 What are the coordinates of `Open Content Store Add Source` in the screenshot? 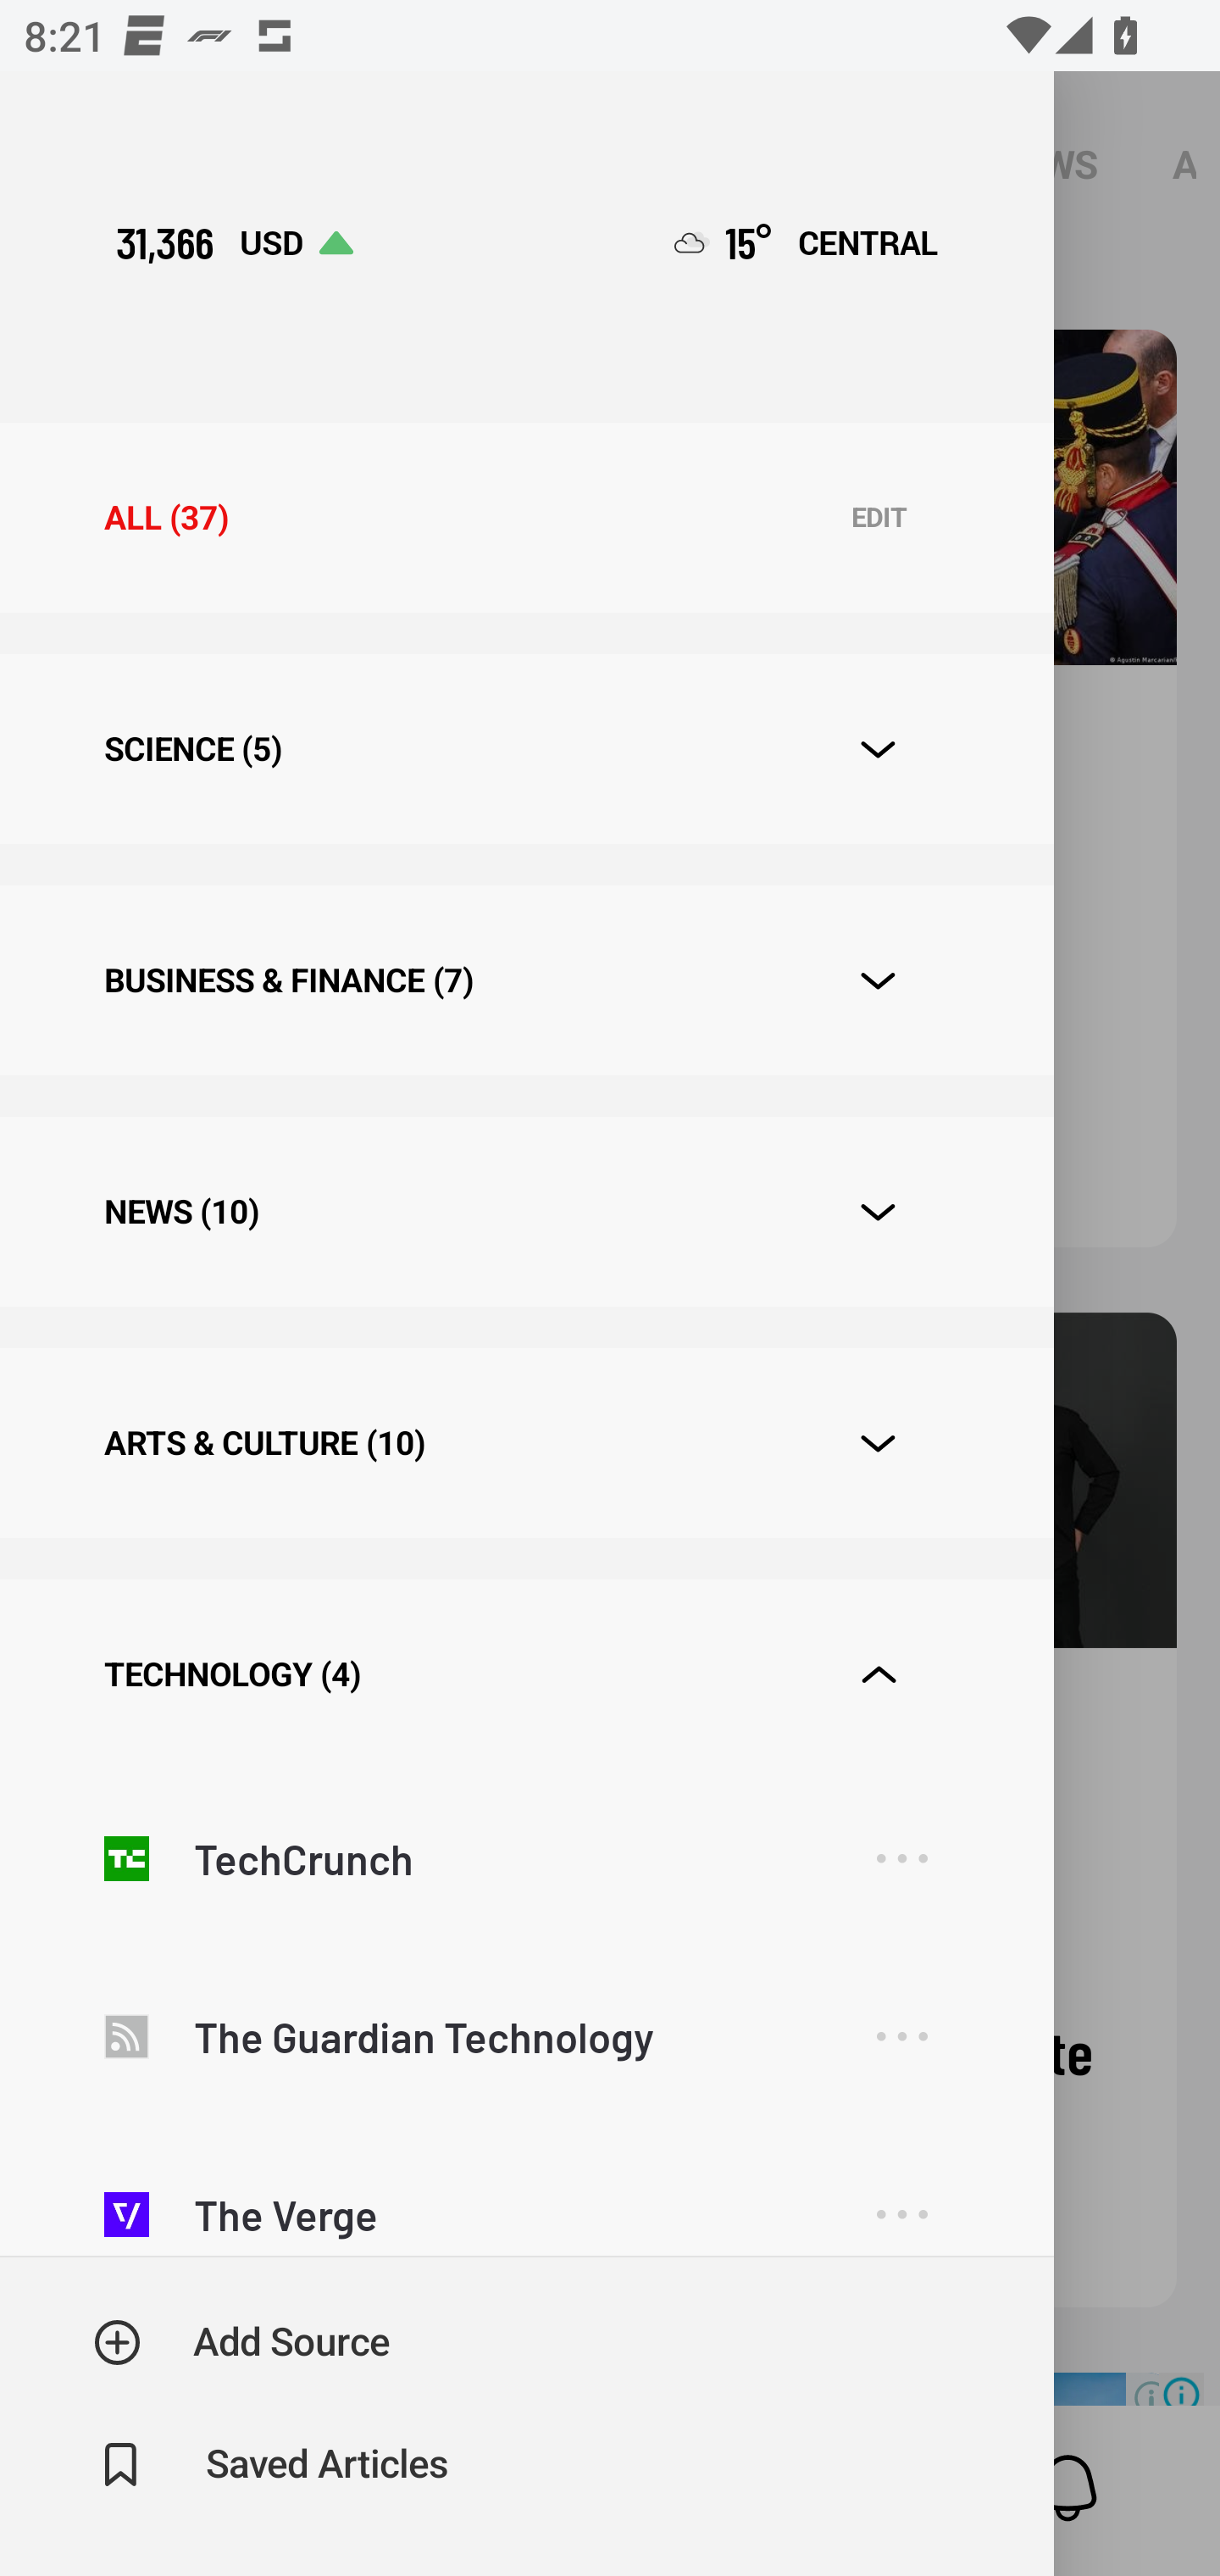 It's located at (242, 2342).